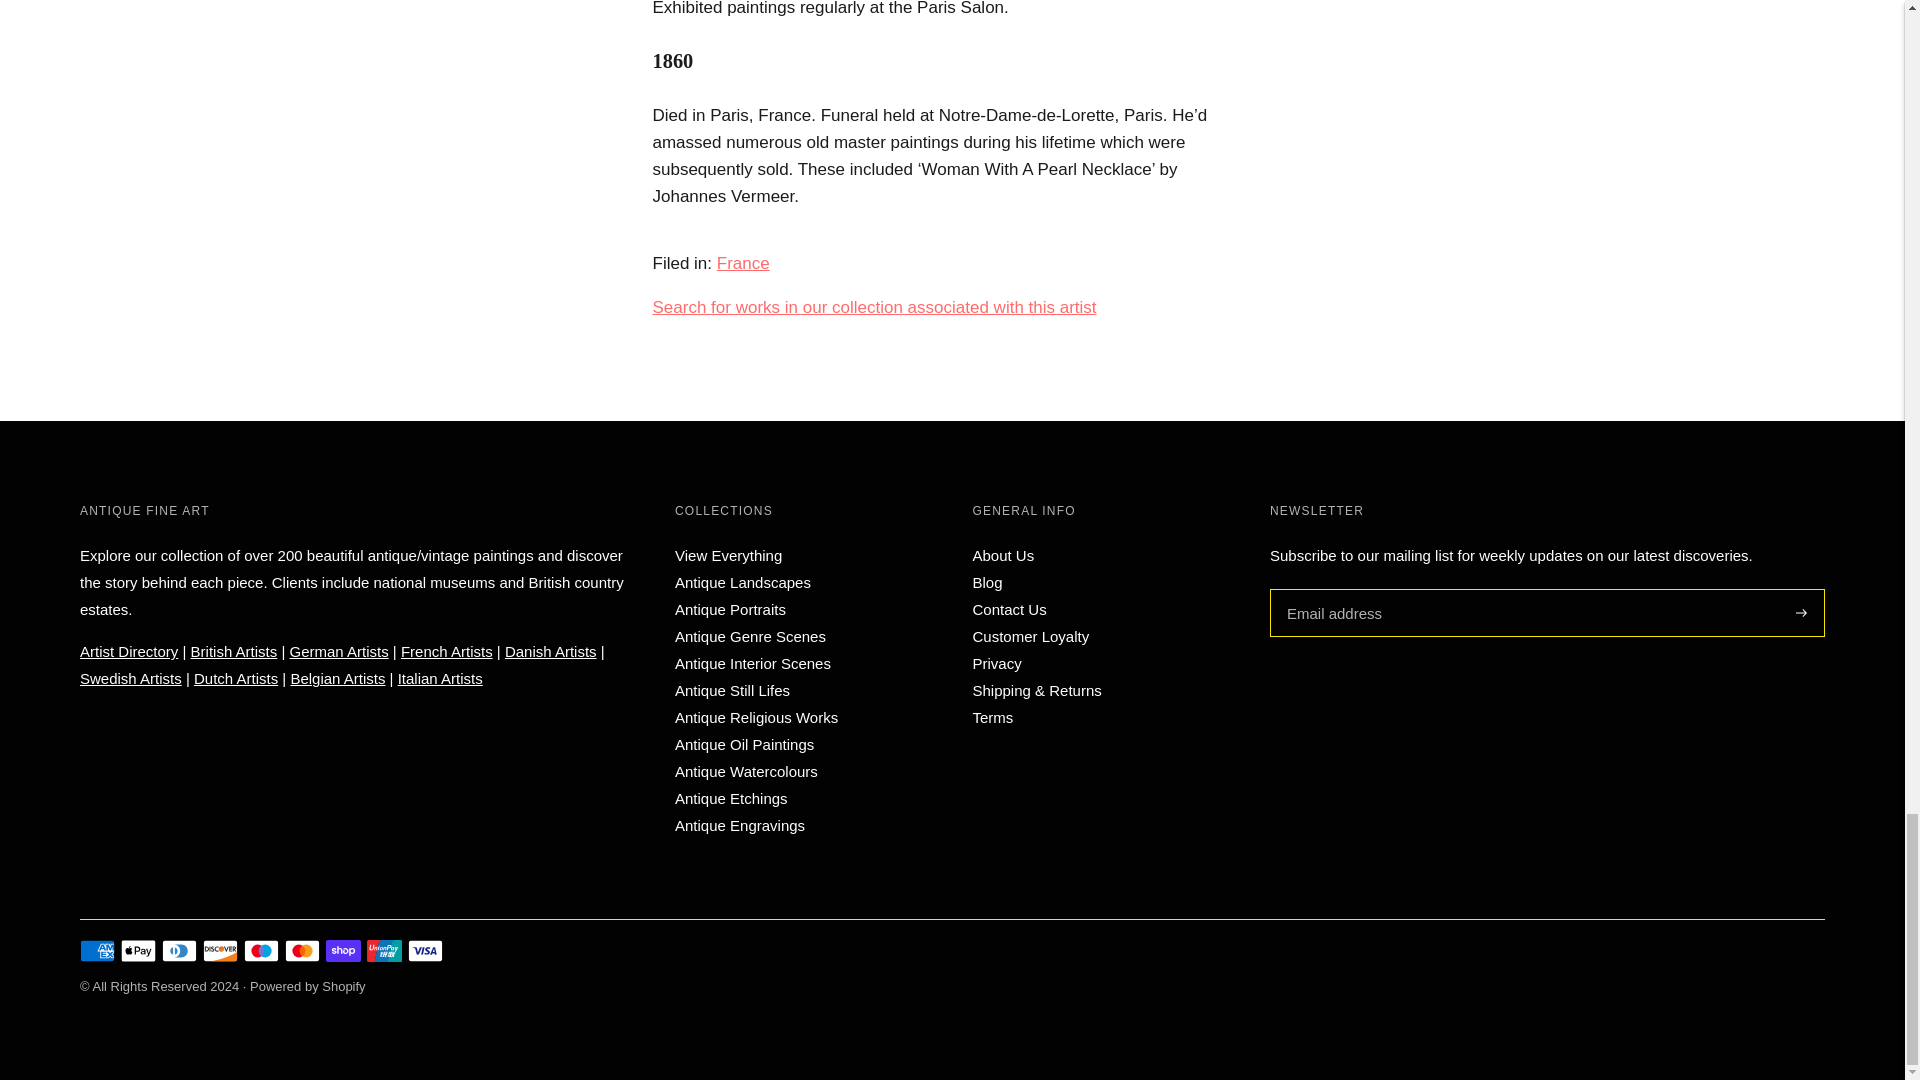 The image size is (1920, 1080). I want to click on Belgian Artists, so click(337, 678).